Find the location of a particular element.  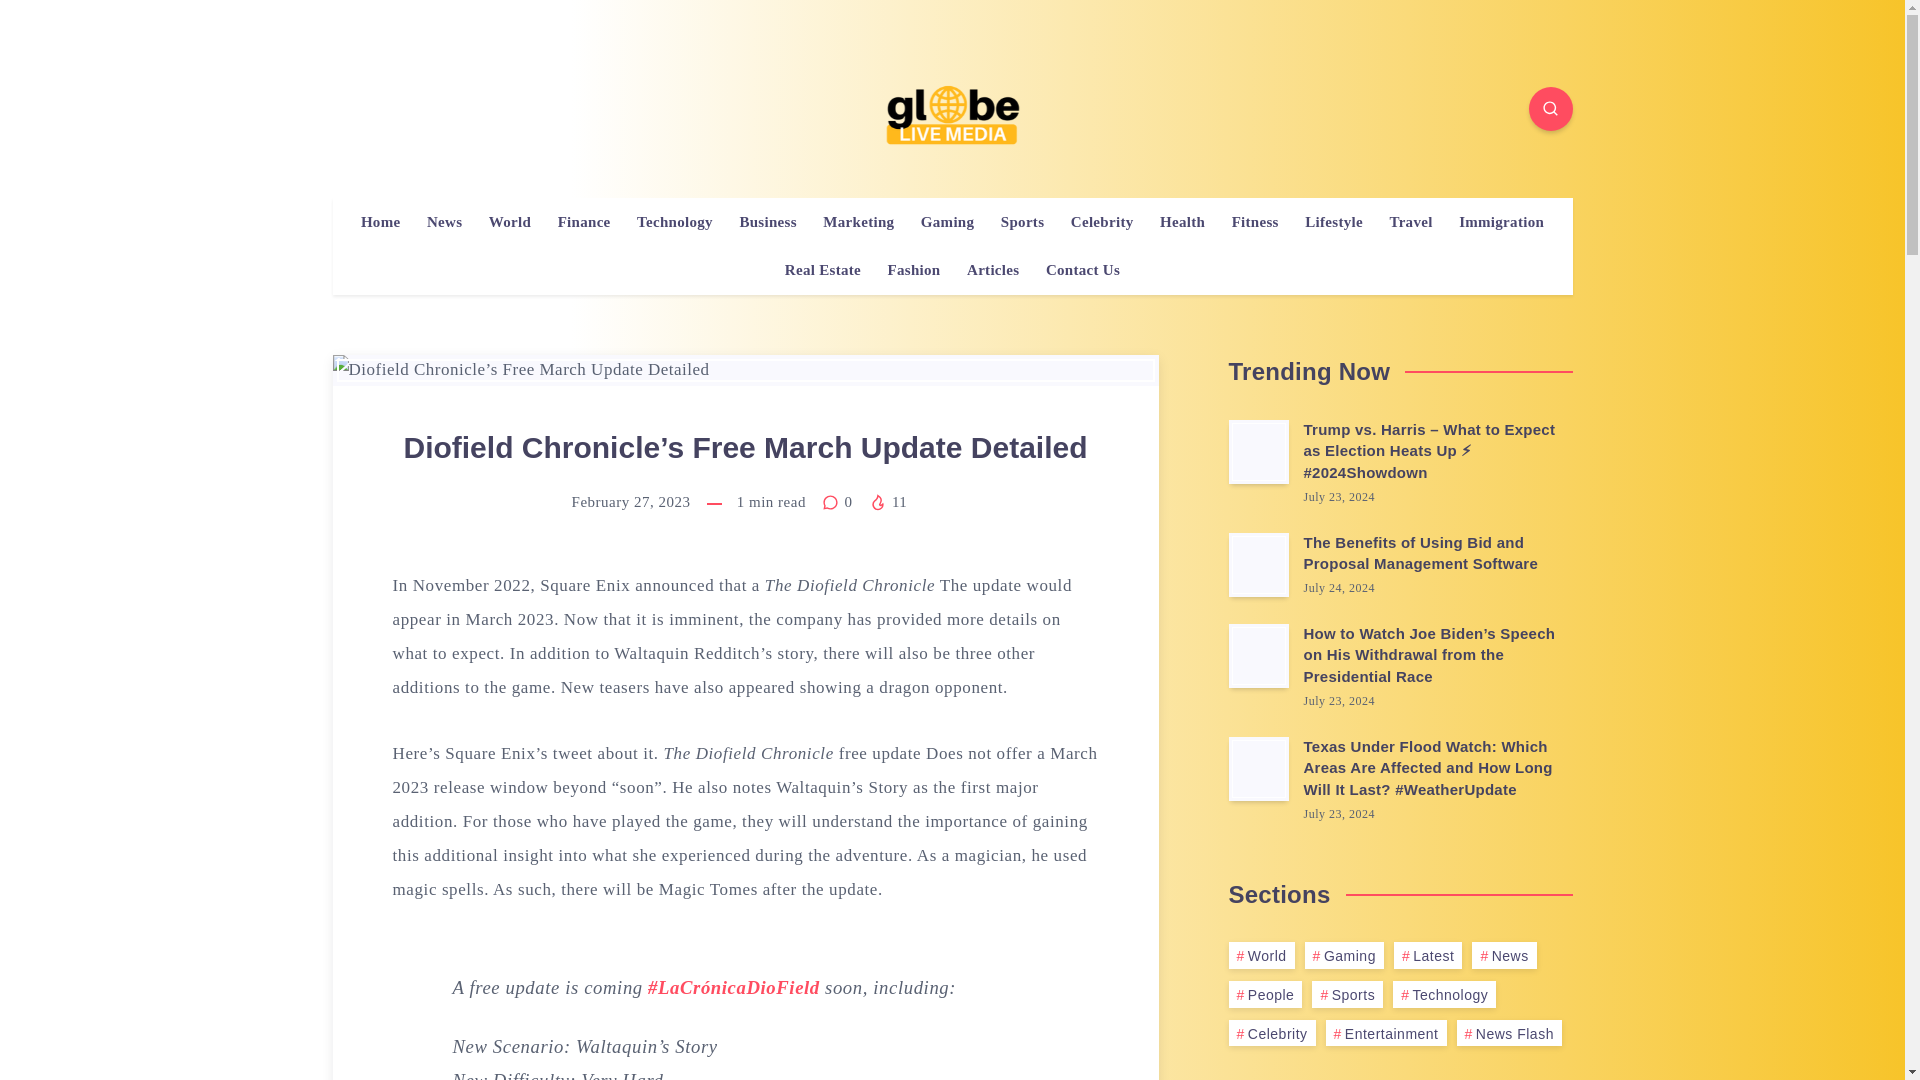

Lifestyle is located at coordinates (1334, 222).